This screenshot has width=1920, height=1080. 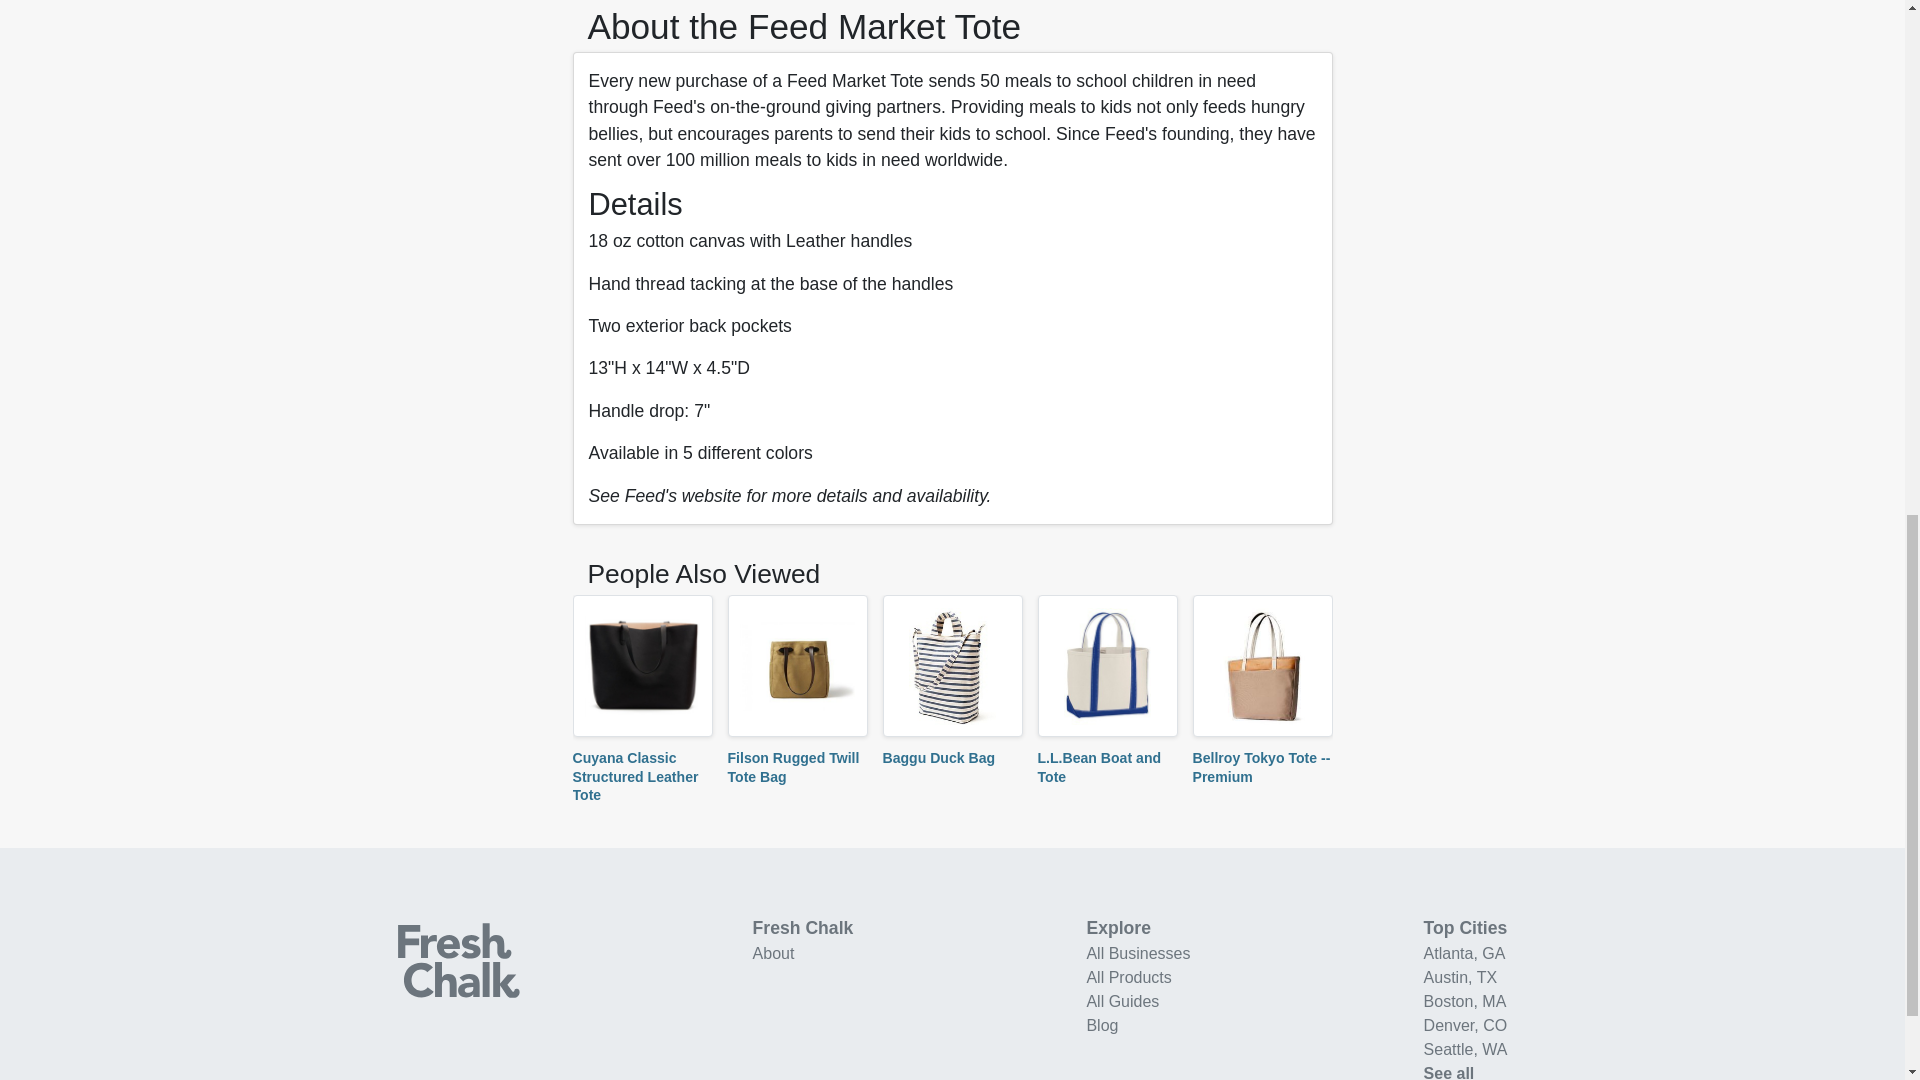 I want to click on All Products, so click(x=1128, y=977).